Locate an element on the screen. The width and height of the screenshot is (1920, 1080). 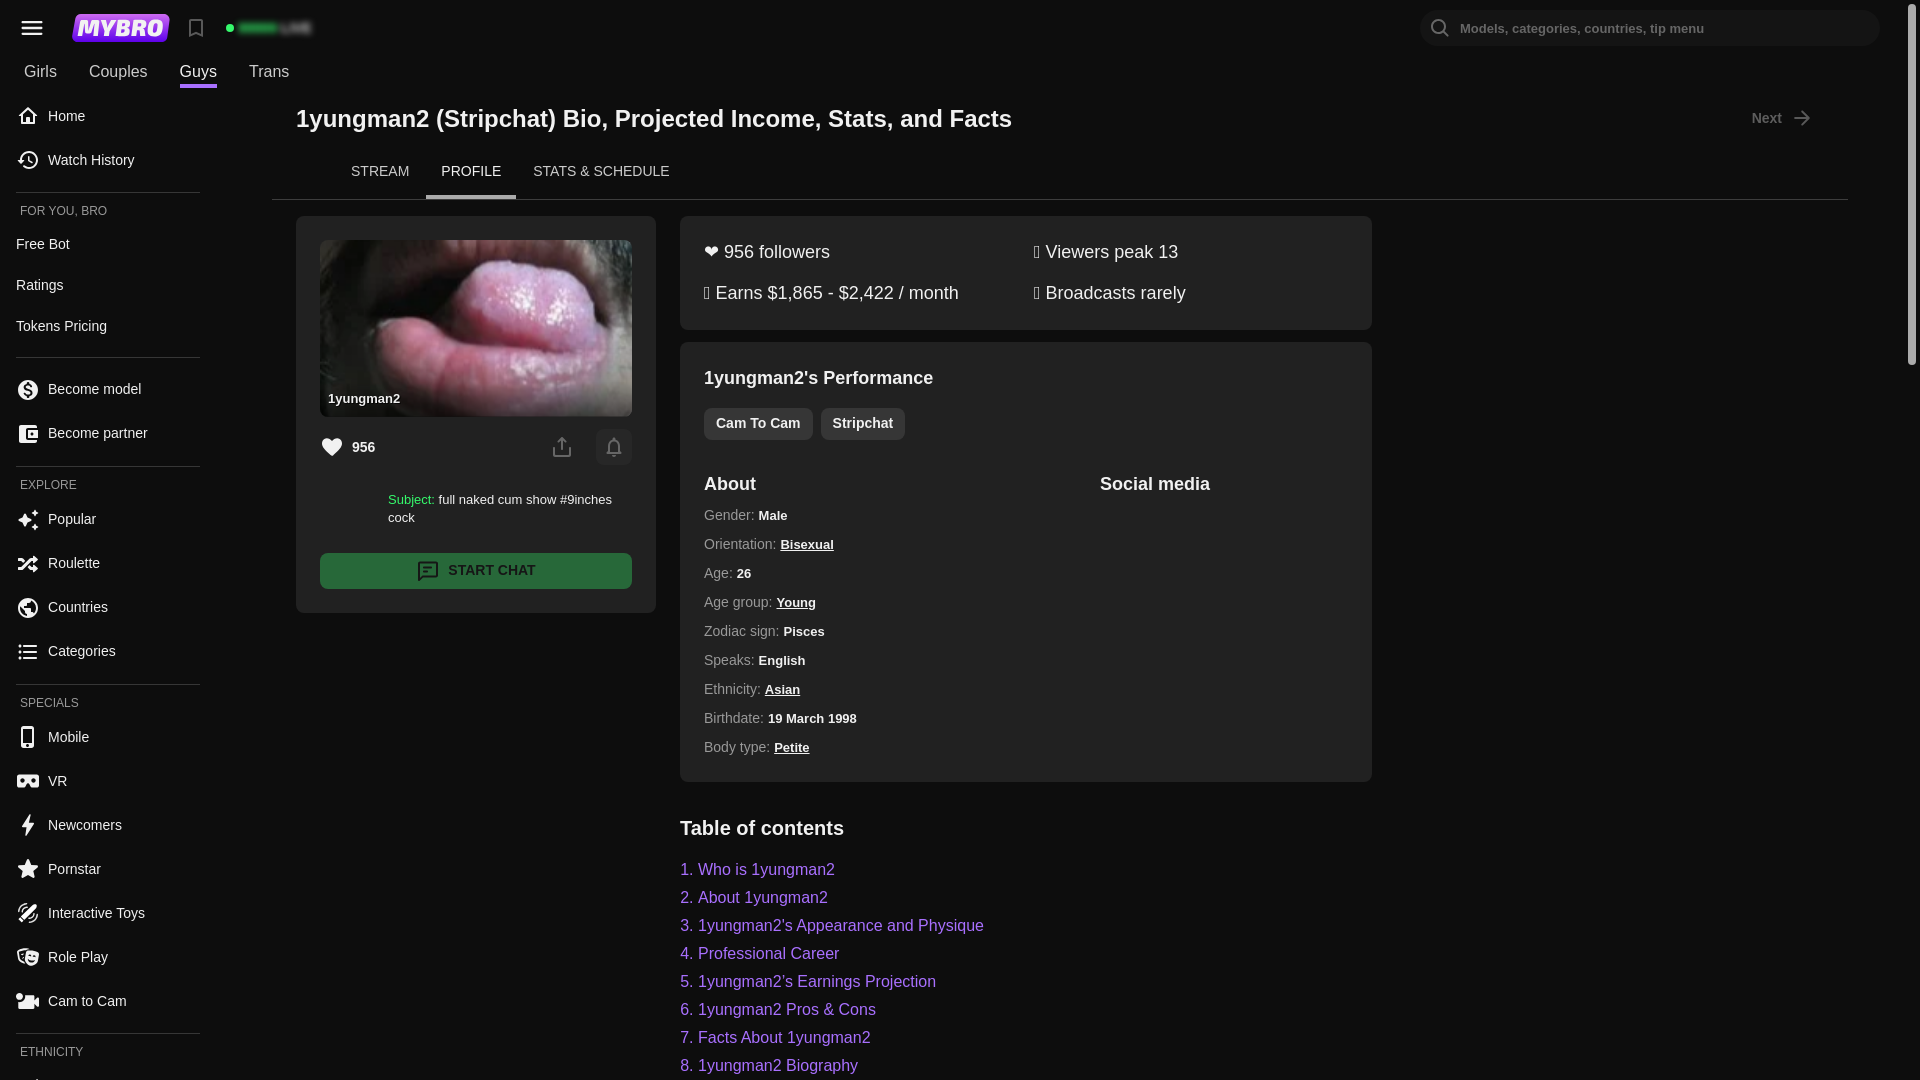
Popular is located at coordinates (107, 520).